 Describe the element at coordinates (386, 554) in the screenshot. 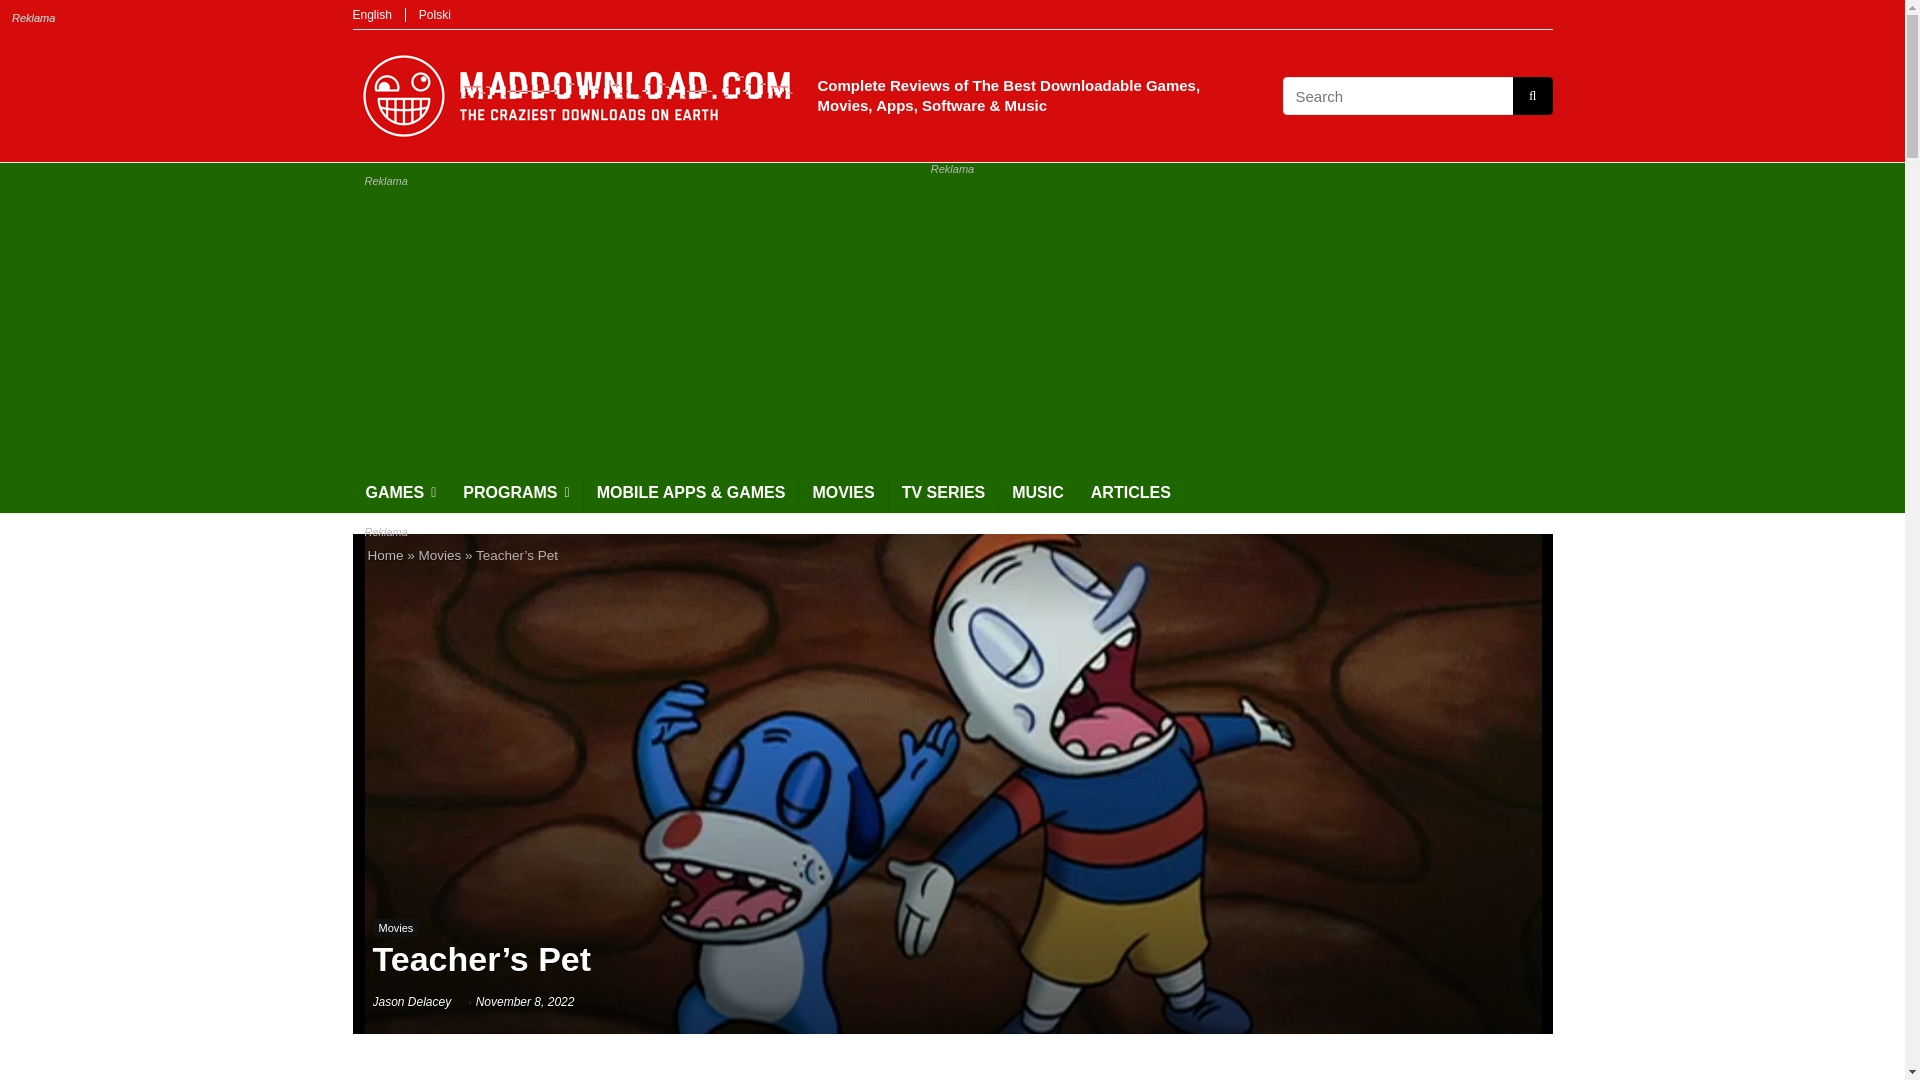

I see `Home` at that location.